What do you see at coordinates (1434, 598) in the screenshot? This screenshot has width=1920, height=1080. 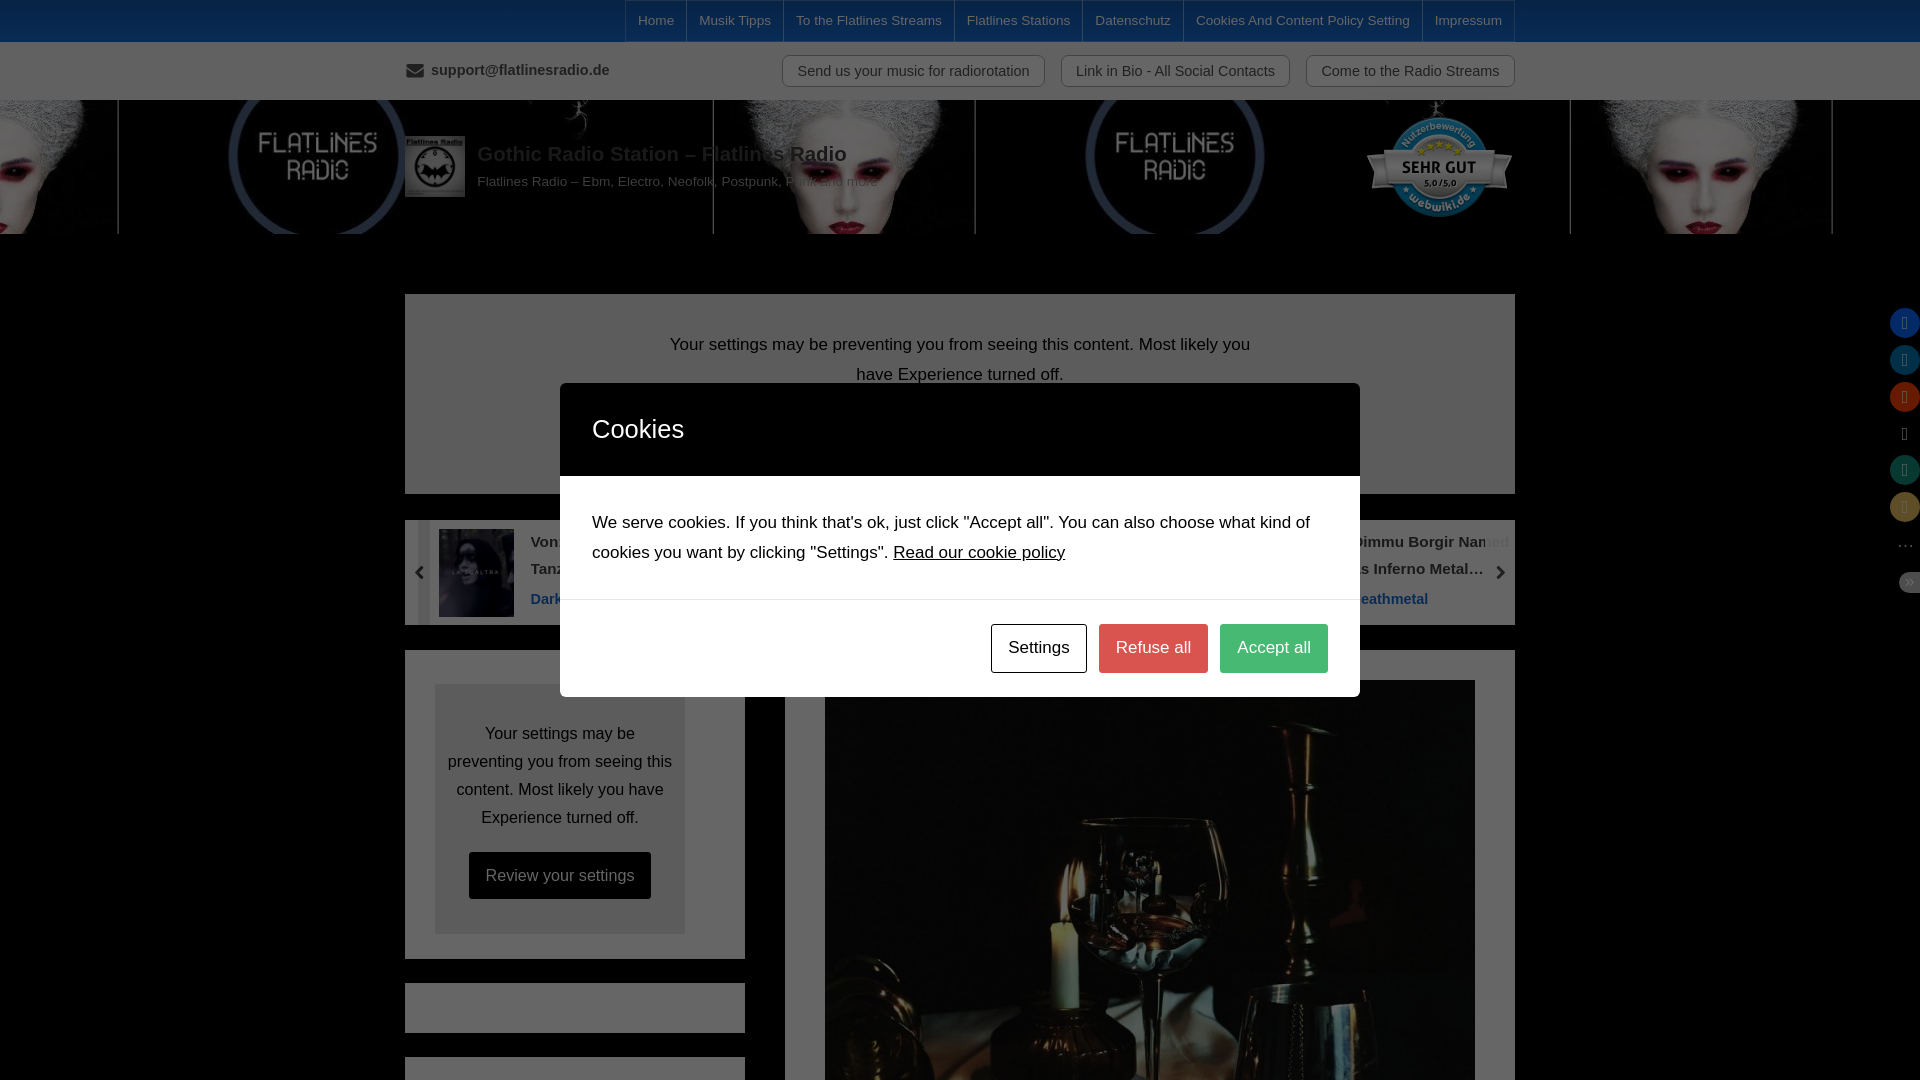 I see `deathmetal` at bounding box center [1434, 598].